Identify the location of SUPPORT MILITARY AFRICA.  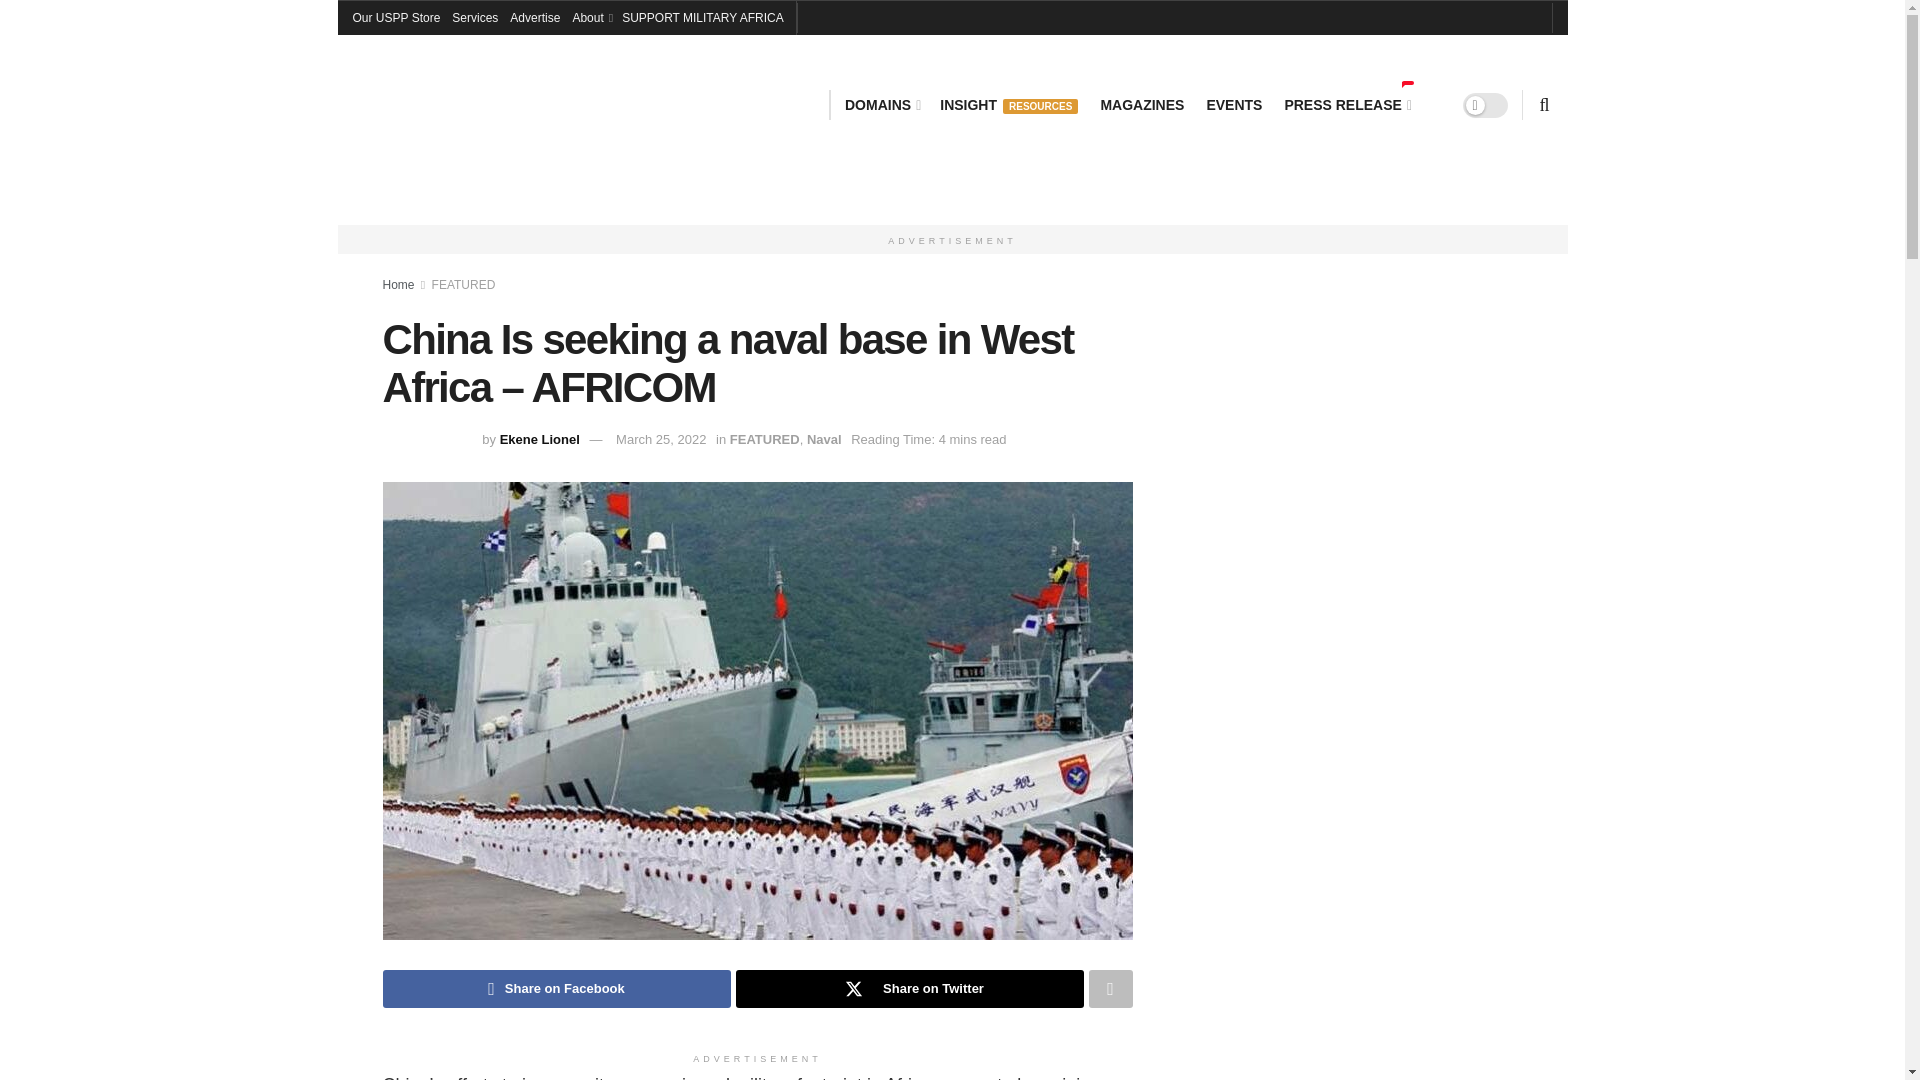
(702, 18).